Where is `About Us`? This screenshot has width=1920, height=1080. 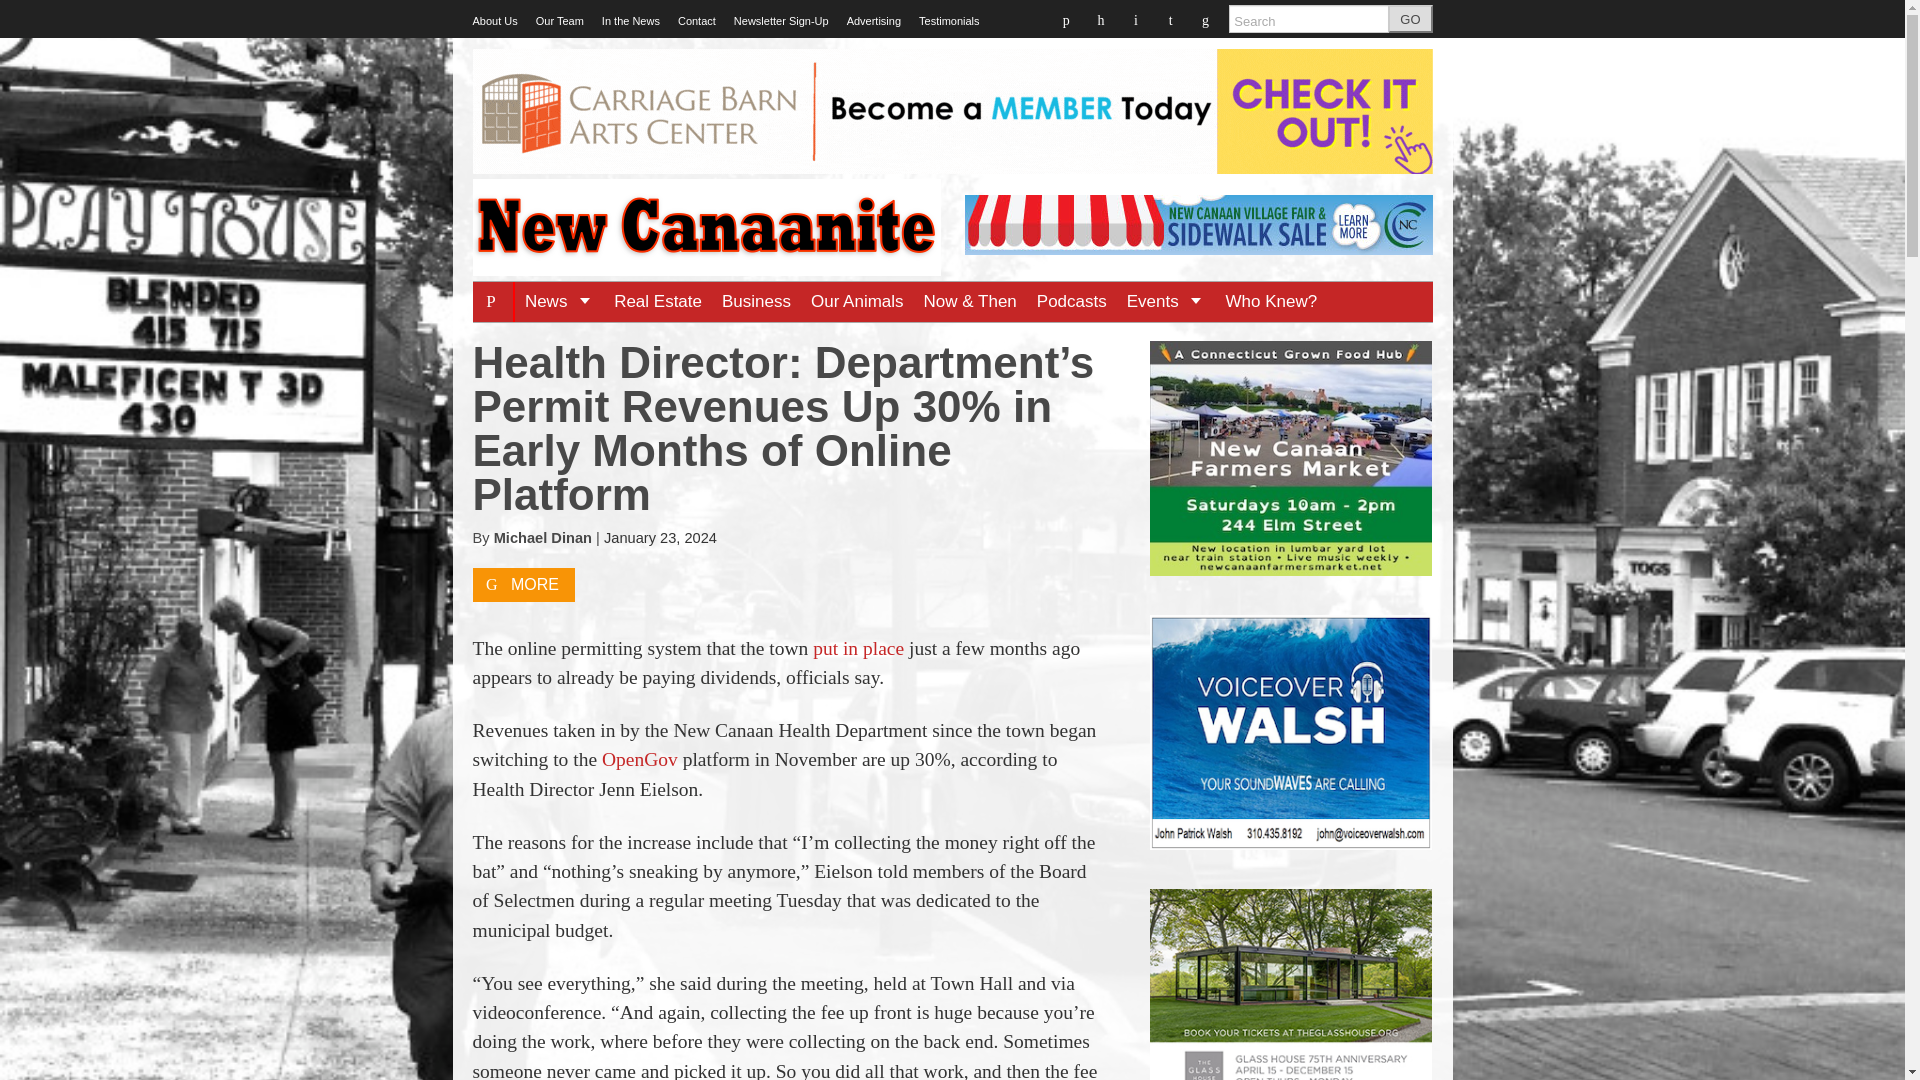
About Us is located at coordinates (494, 21).